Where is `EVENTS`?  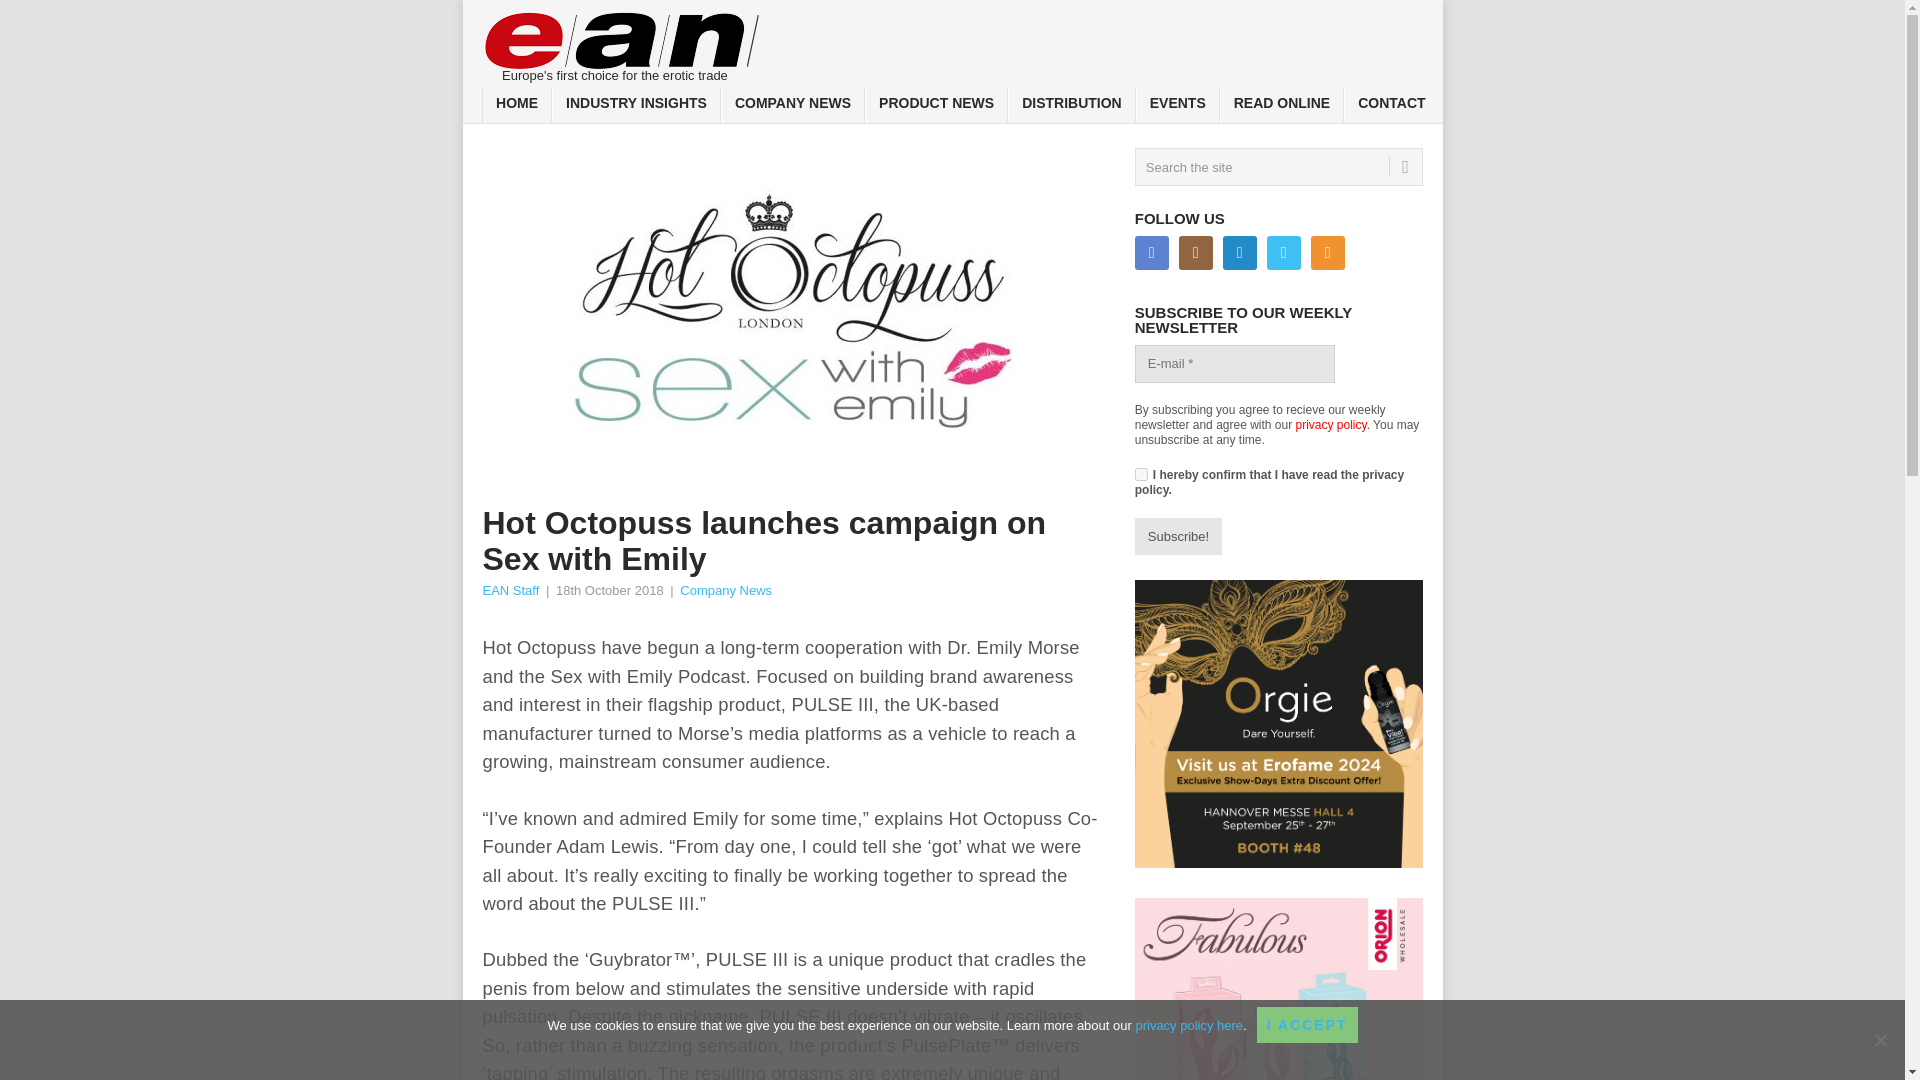
EVENTS is located at coordinates (1178, 106).